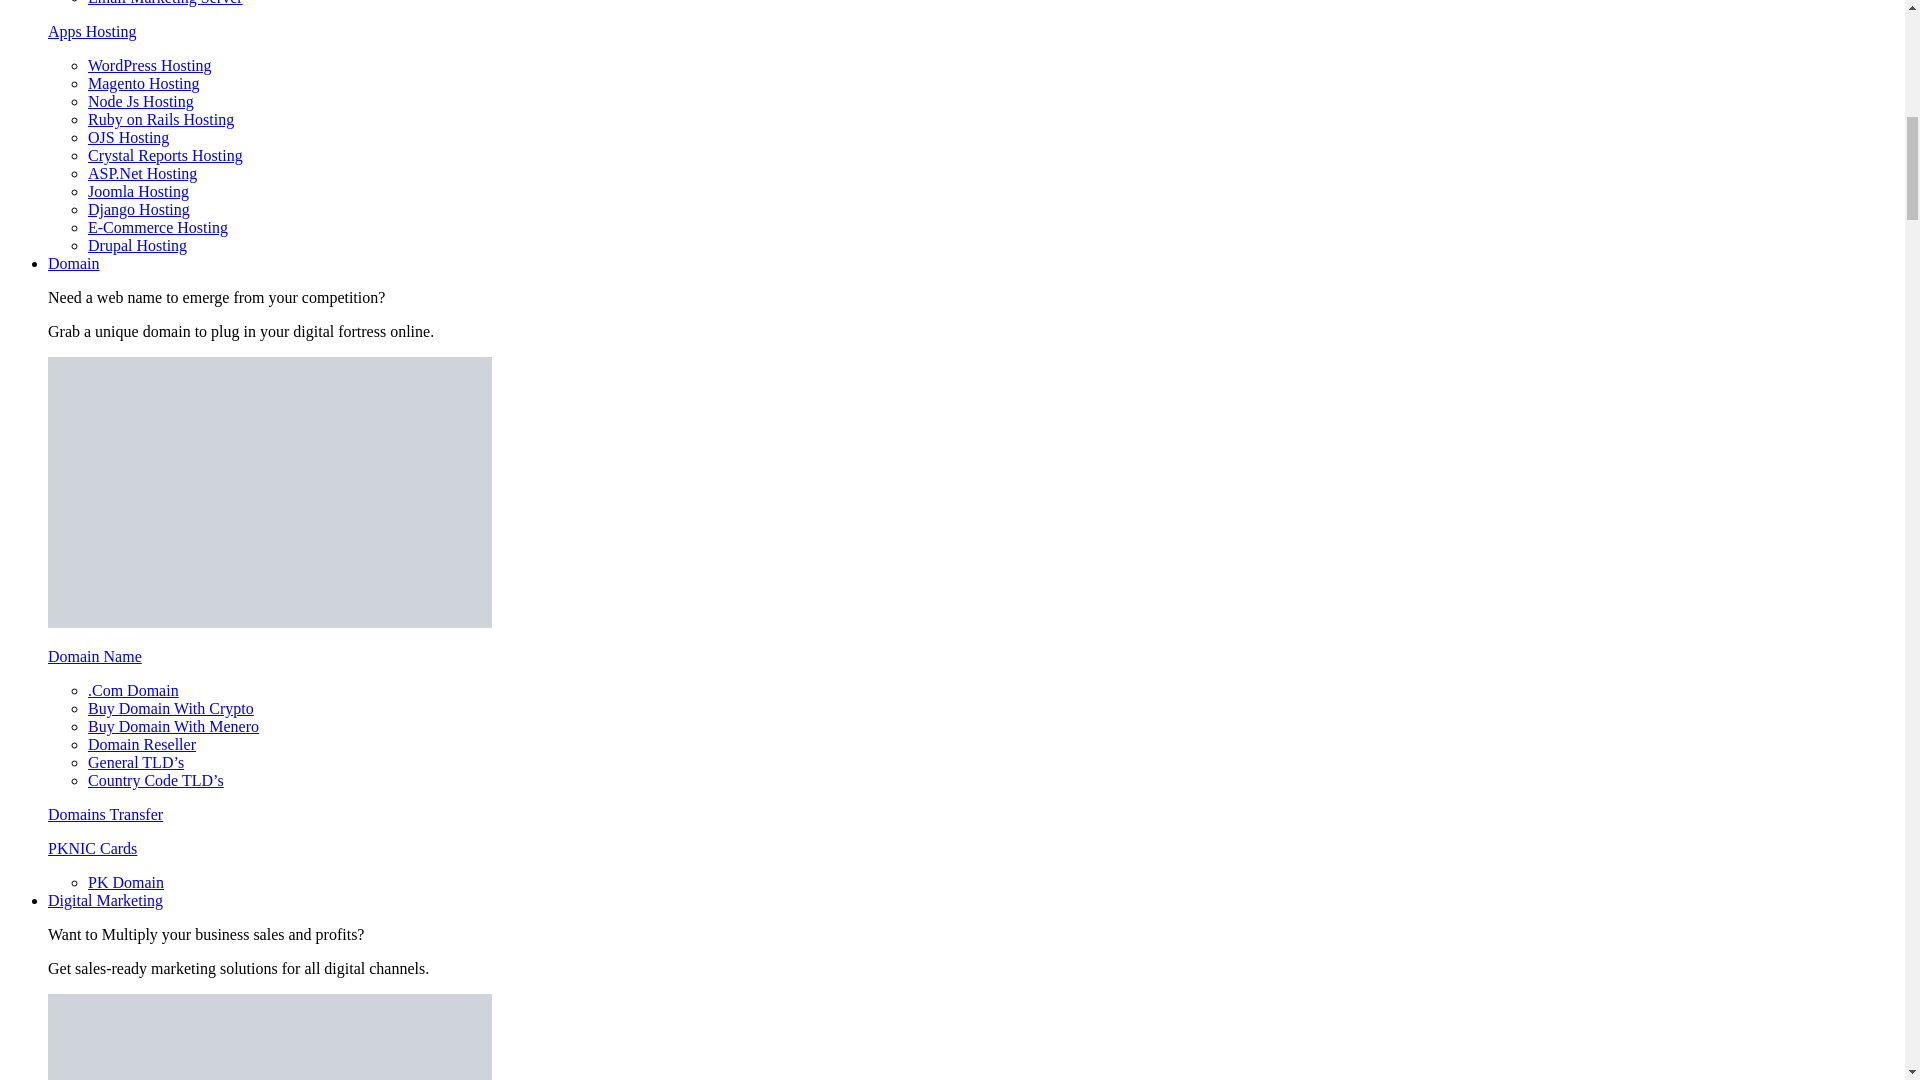 This screenshot has width=1920, height=1080. Describe the element at coordinates (161, 120) in the screenshot. I see `Ruby on Rails Hosting` at that location.